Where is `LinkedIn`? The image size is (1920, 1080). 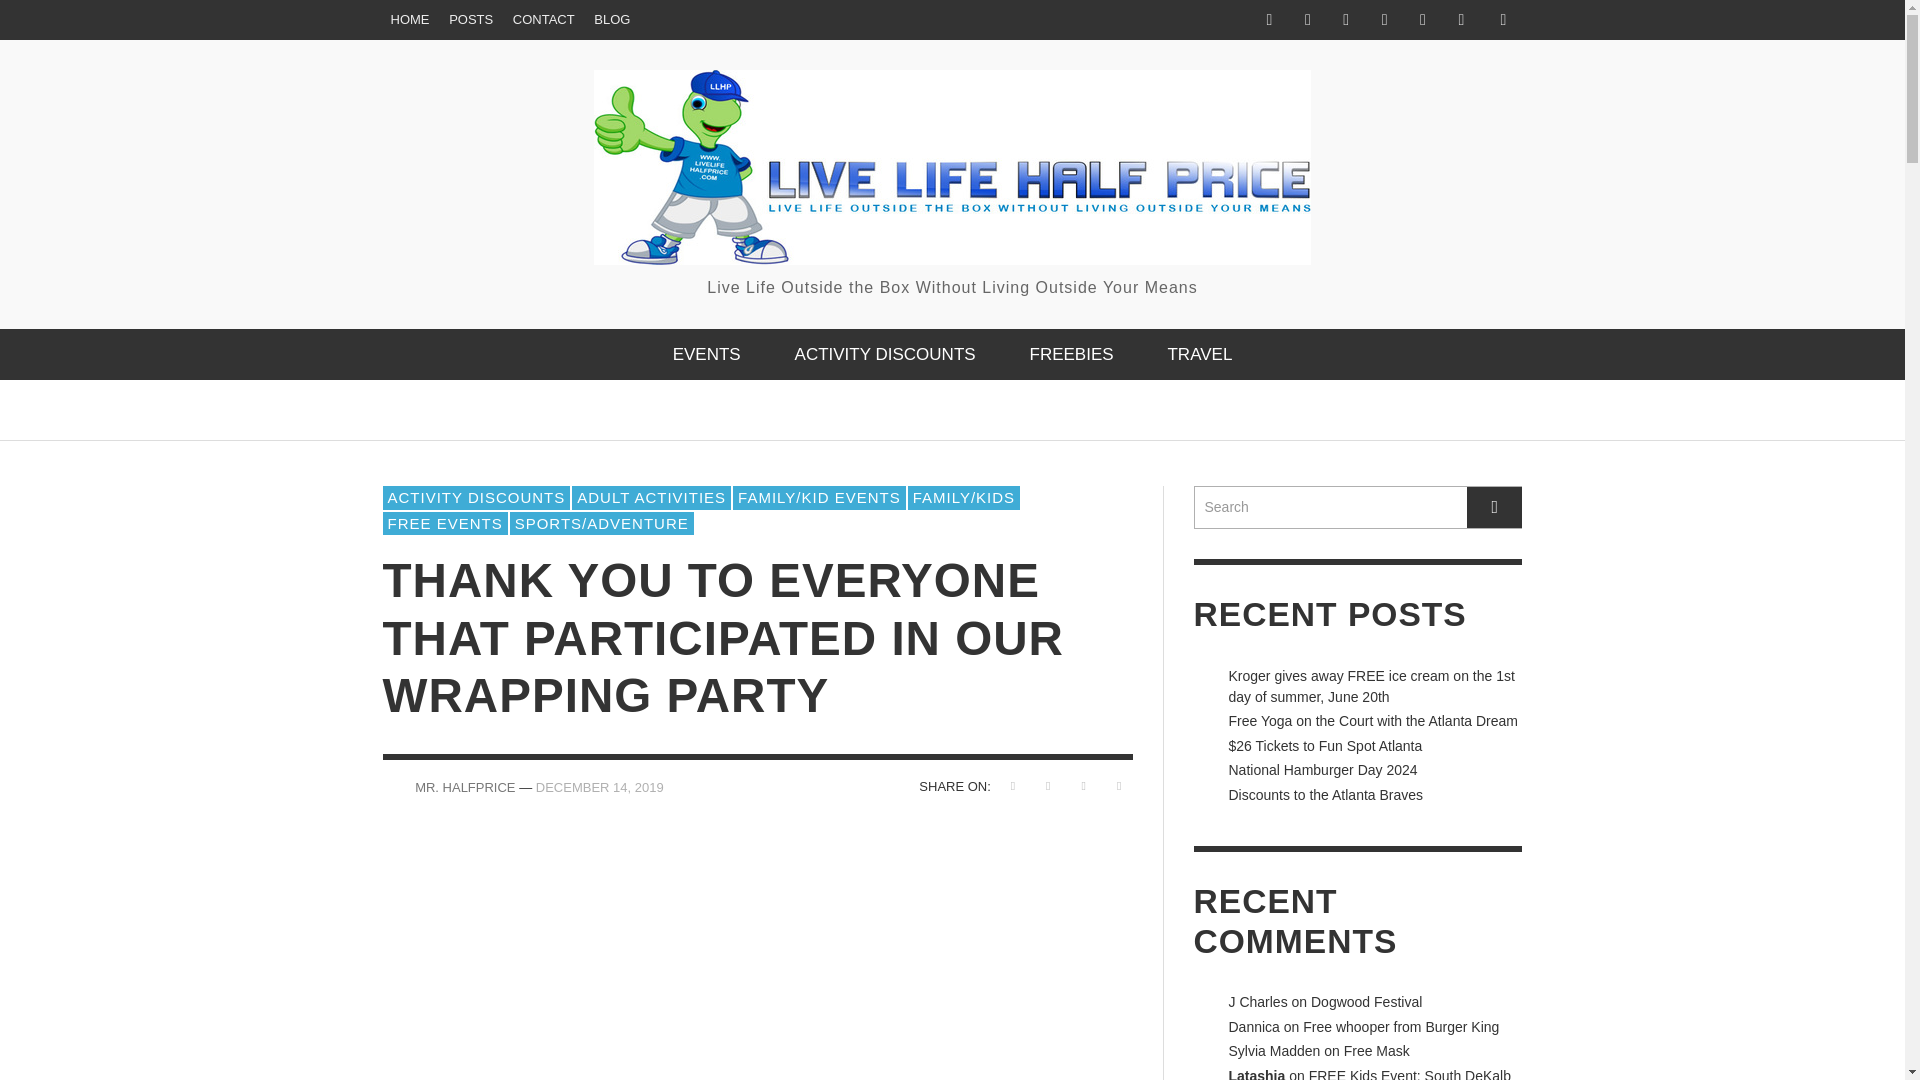
LinkedIn is located at coordinates (1384, 20).